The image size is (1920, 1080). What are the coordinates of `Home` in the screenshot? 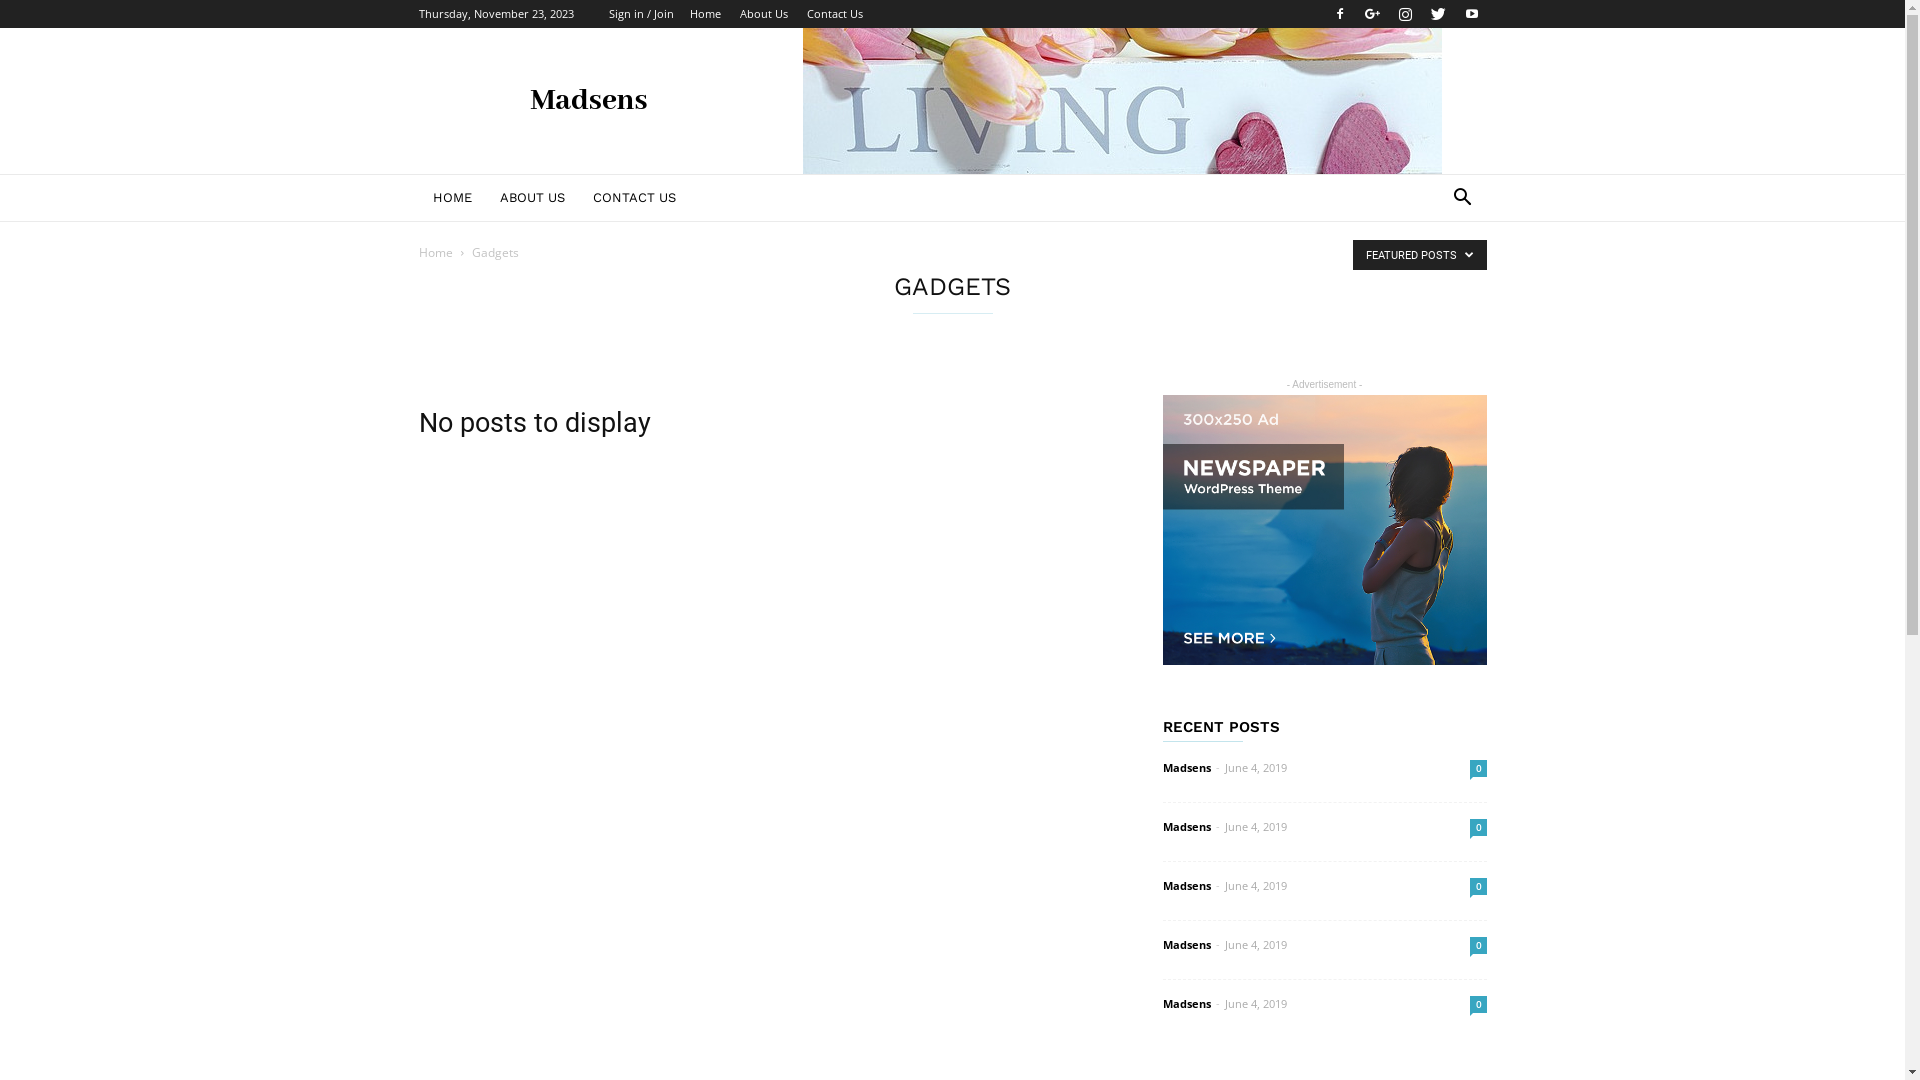 It's located at (706, 14).